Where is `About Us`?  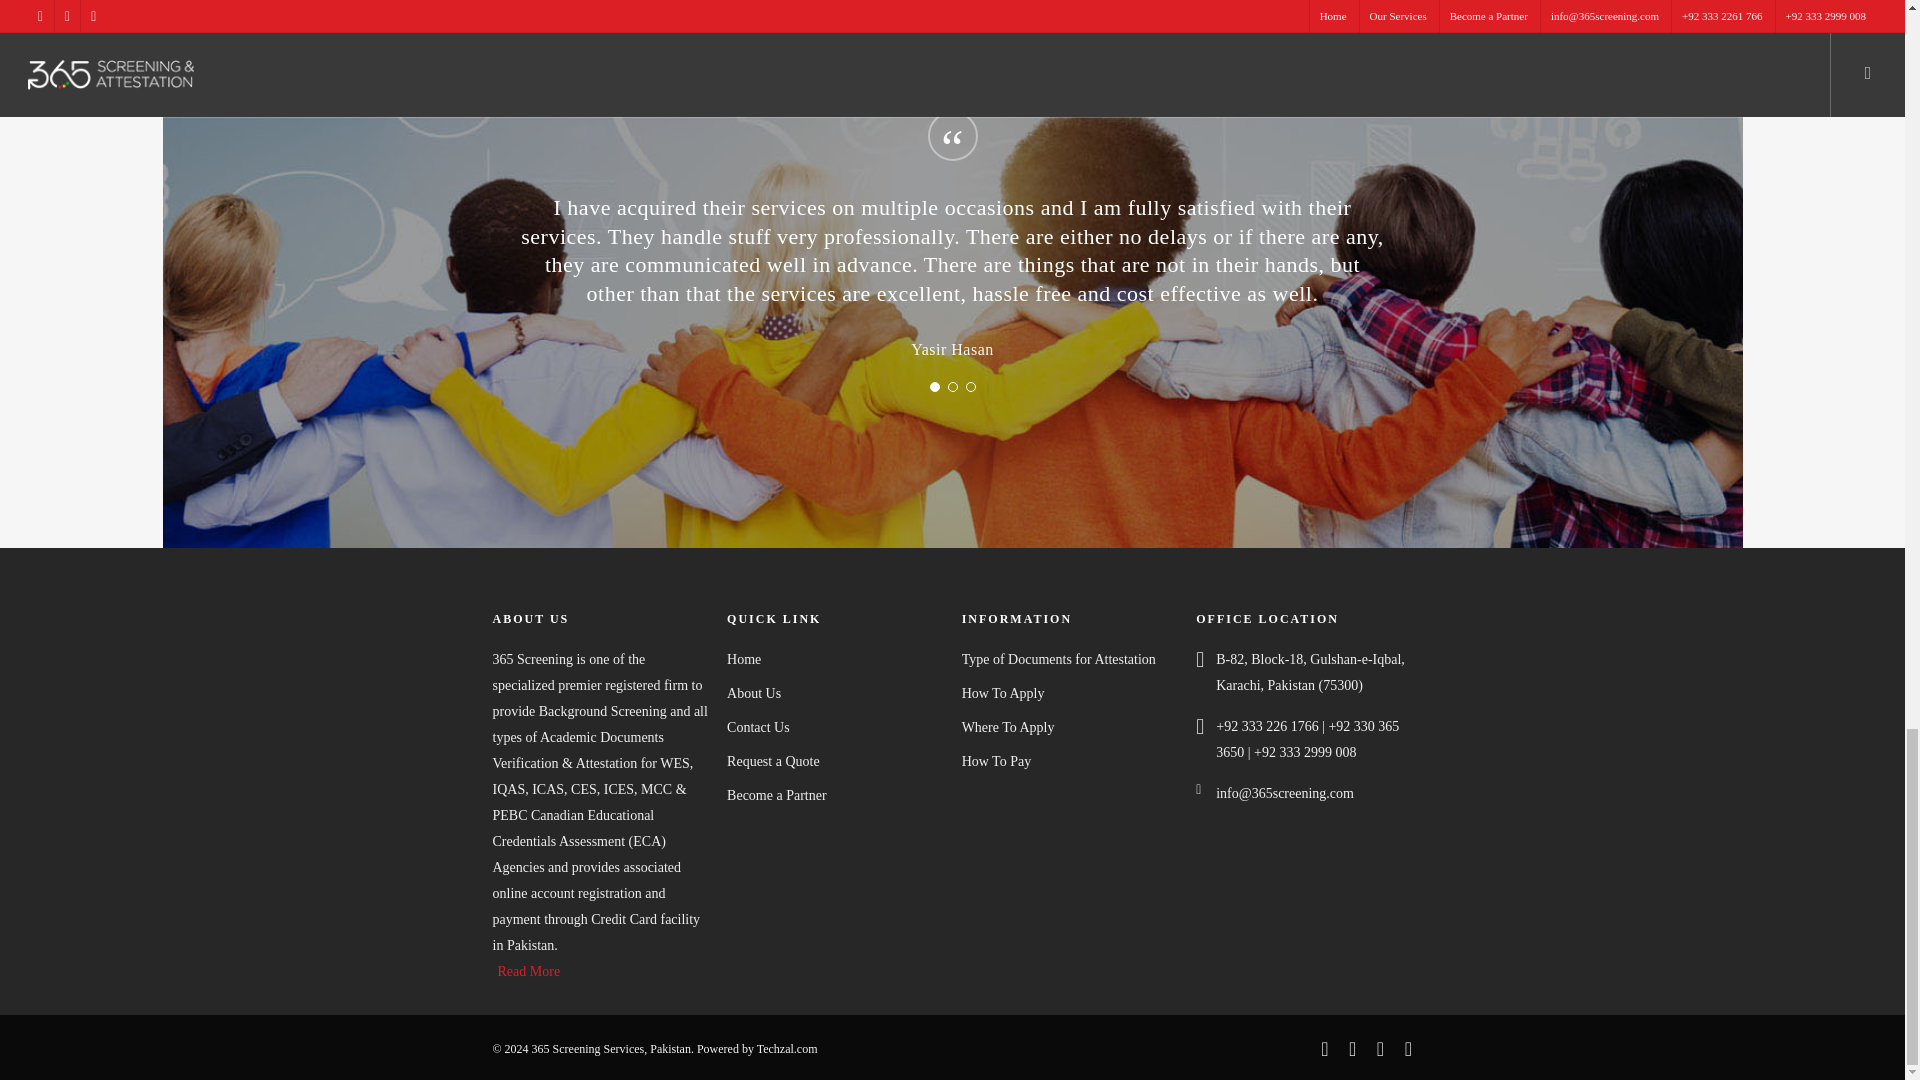 About Us is located at coordinates (834, 694).